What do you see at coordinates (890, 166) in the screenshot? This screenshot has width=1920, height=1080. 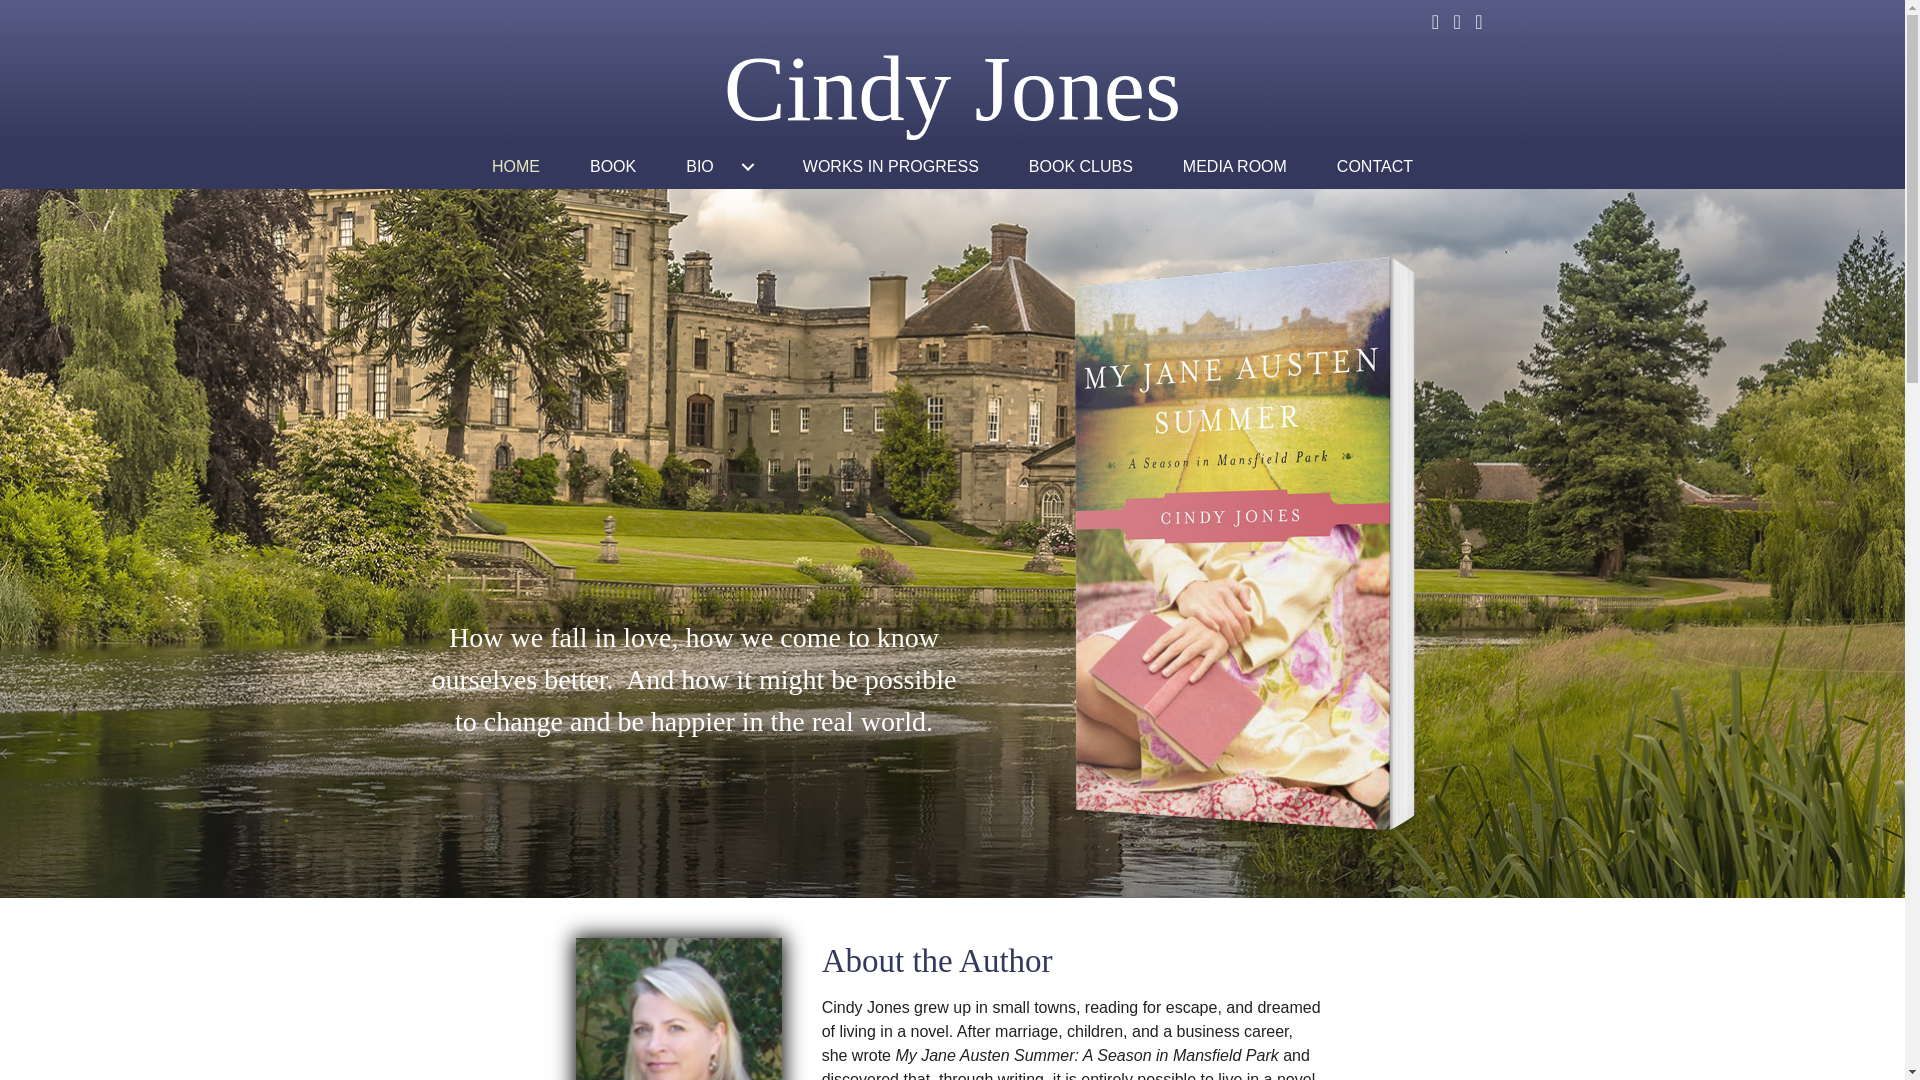 I see `WORKS IN PROGRESS` at bounding box center [890, 166].